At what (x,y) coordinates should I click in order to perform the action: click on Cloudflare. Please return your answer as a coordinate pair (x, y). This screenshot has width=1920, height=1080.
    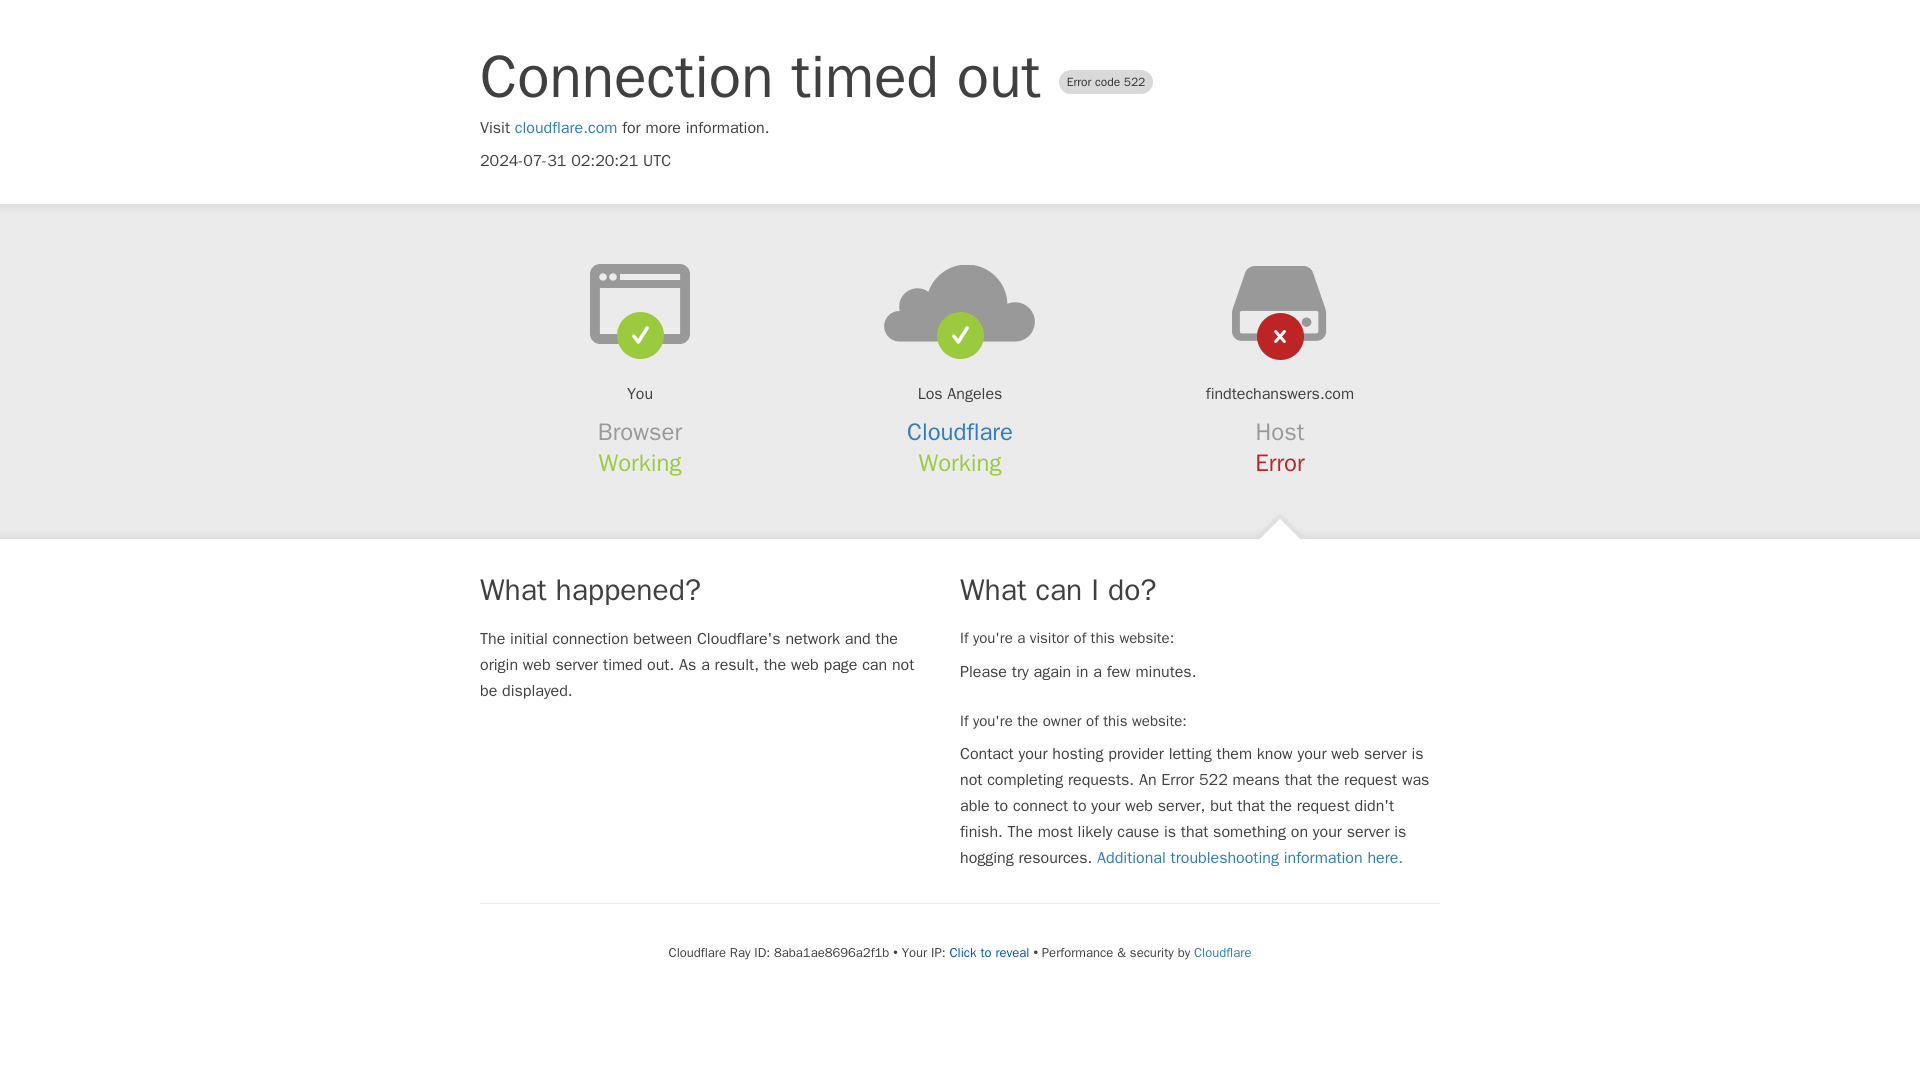
    Looking at the image, I should click on (960, 432).